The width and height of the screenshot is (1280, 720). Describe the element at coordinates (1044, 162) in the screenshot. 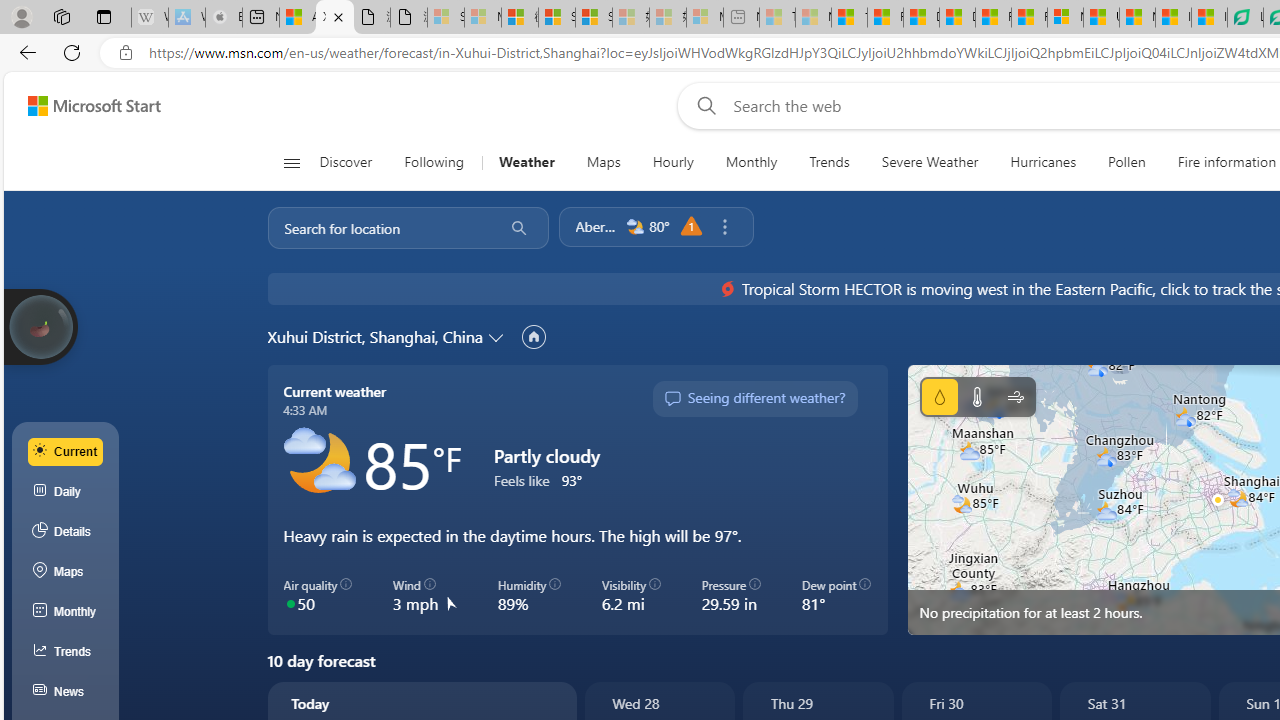

I see `Hurricanes` at that location.